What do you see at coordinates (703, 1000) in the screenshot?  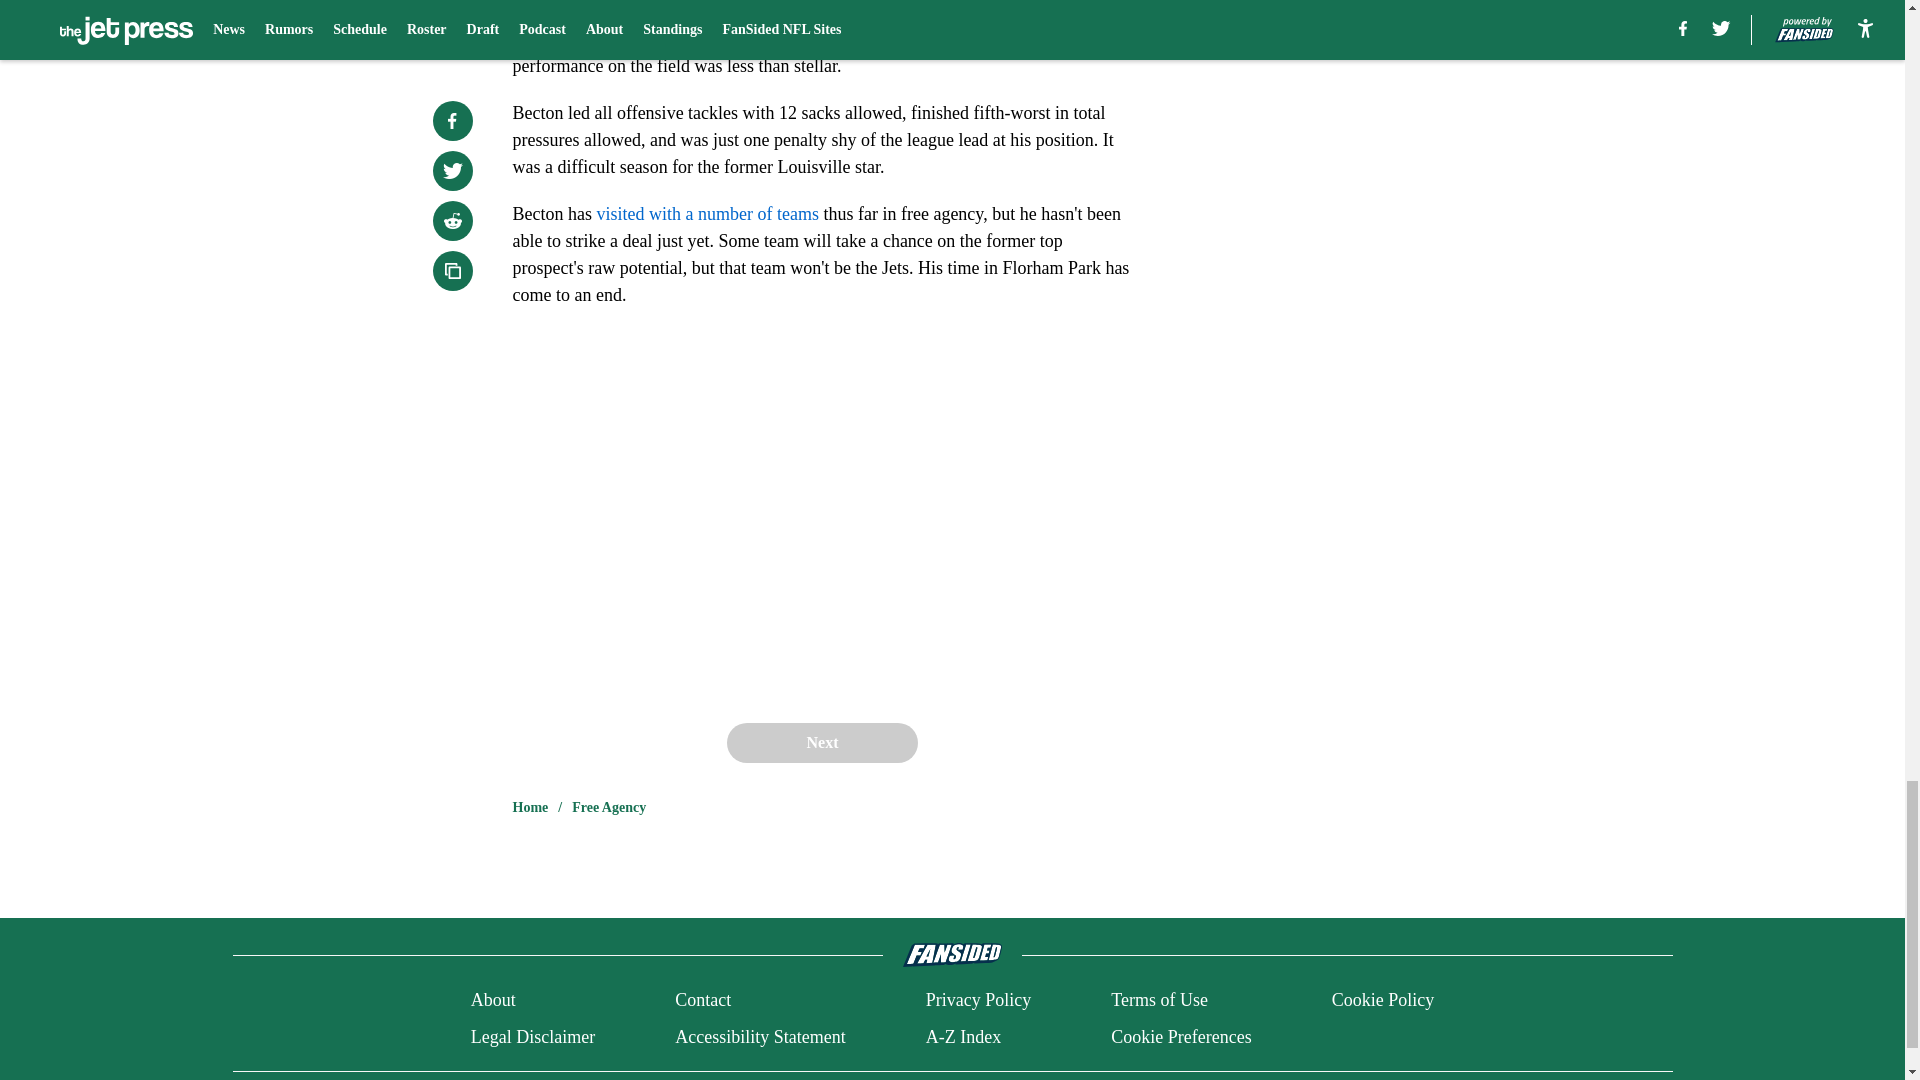 I see `Contact` at bounding box center [703, 1000].